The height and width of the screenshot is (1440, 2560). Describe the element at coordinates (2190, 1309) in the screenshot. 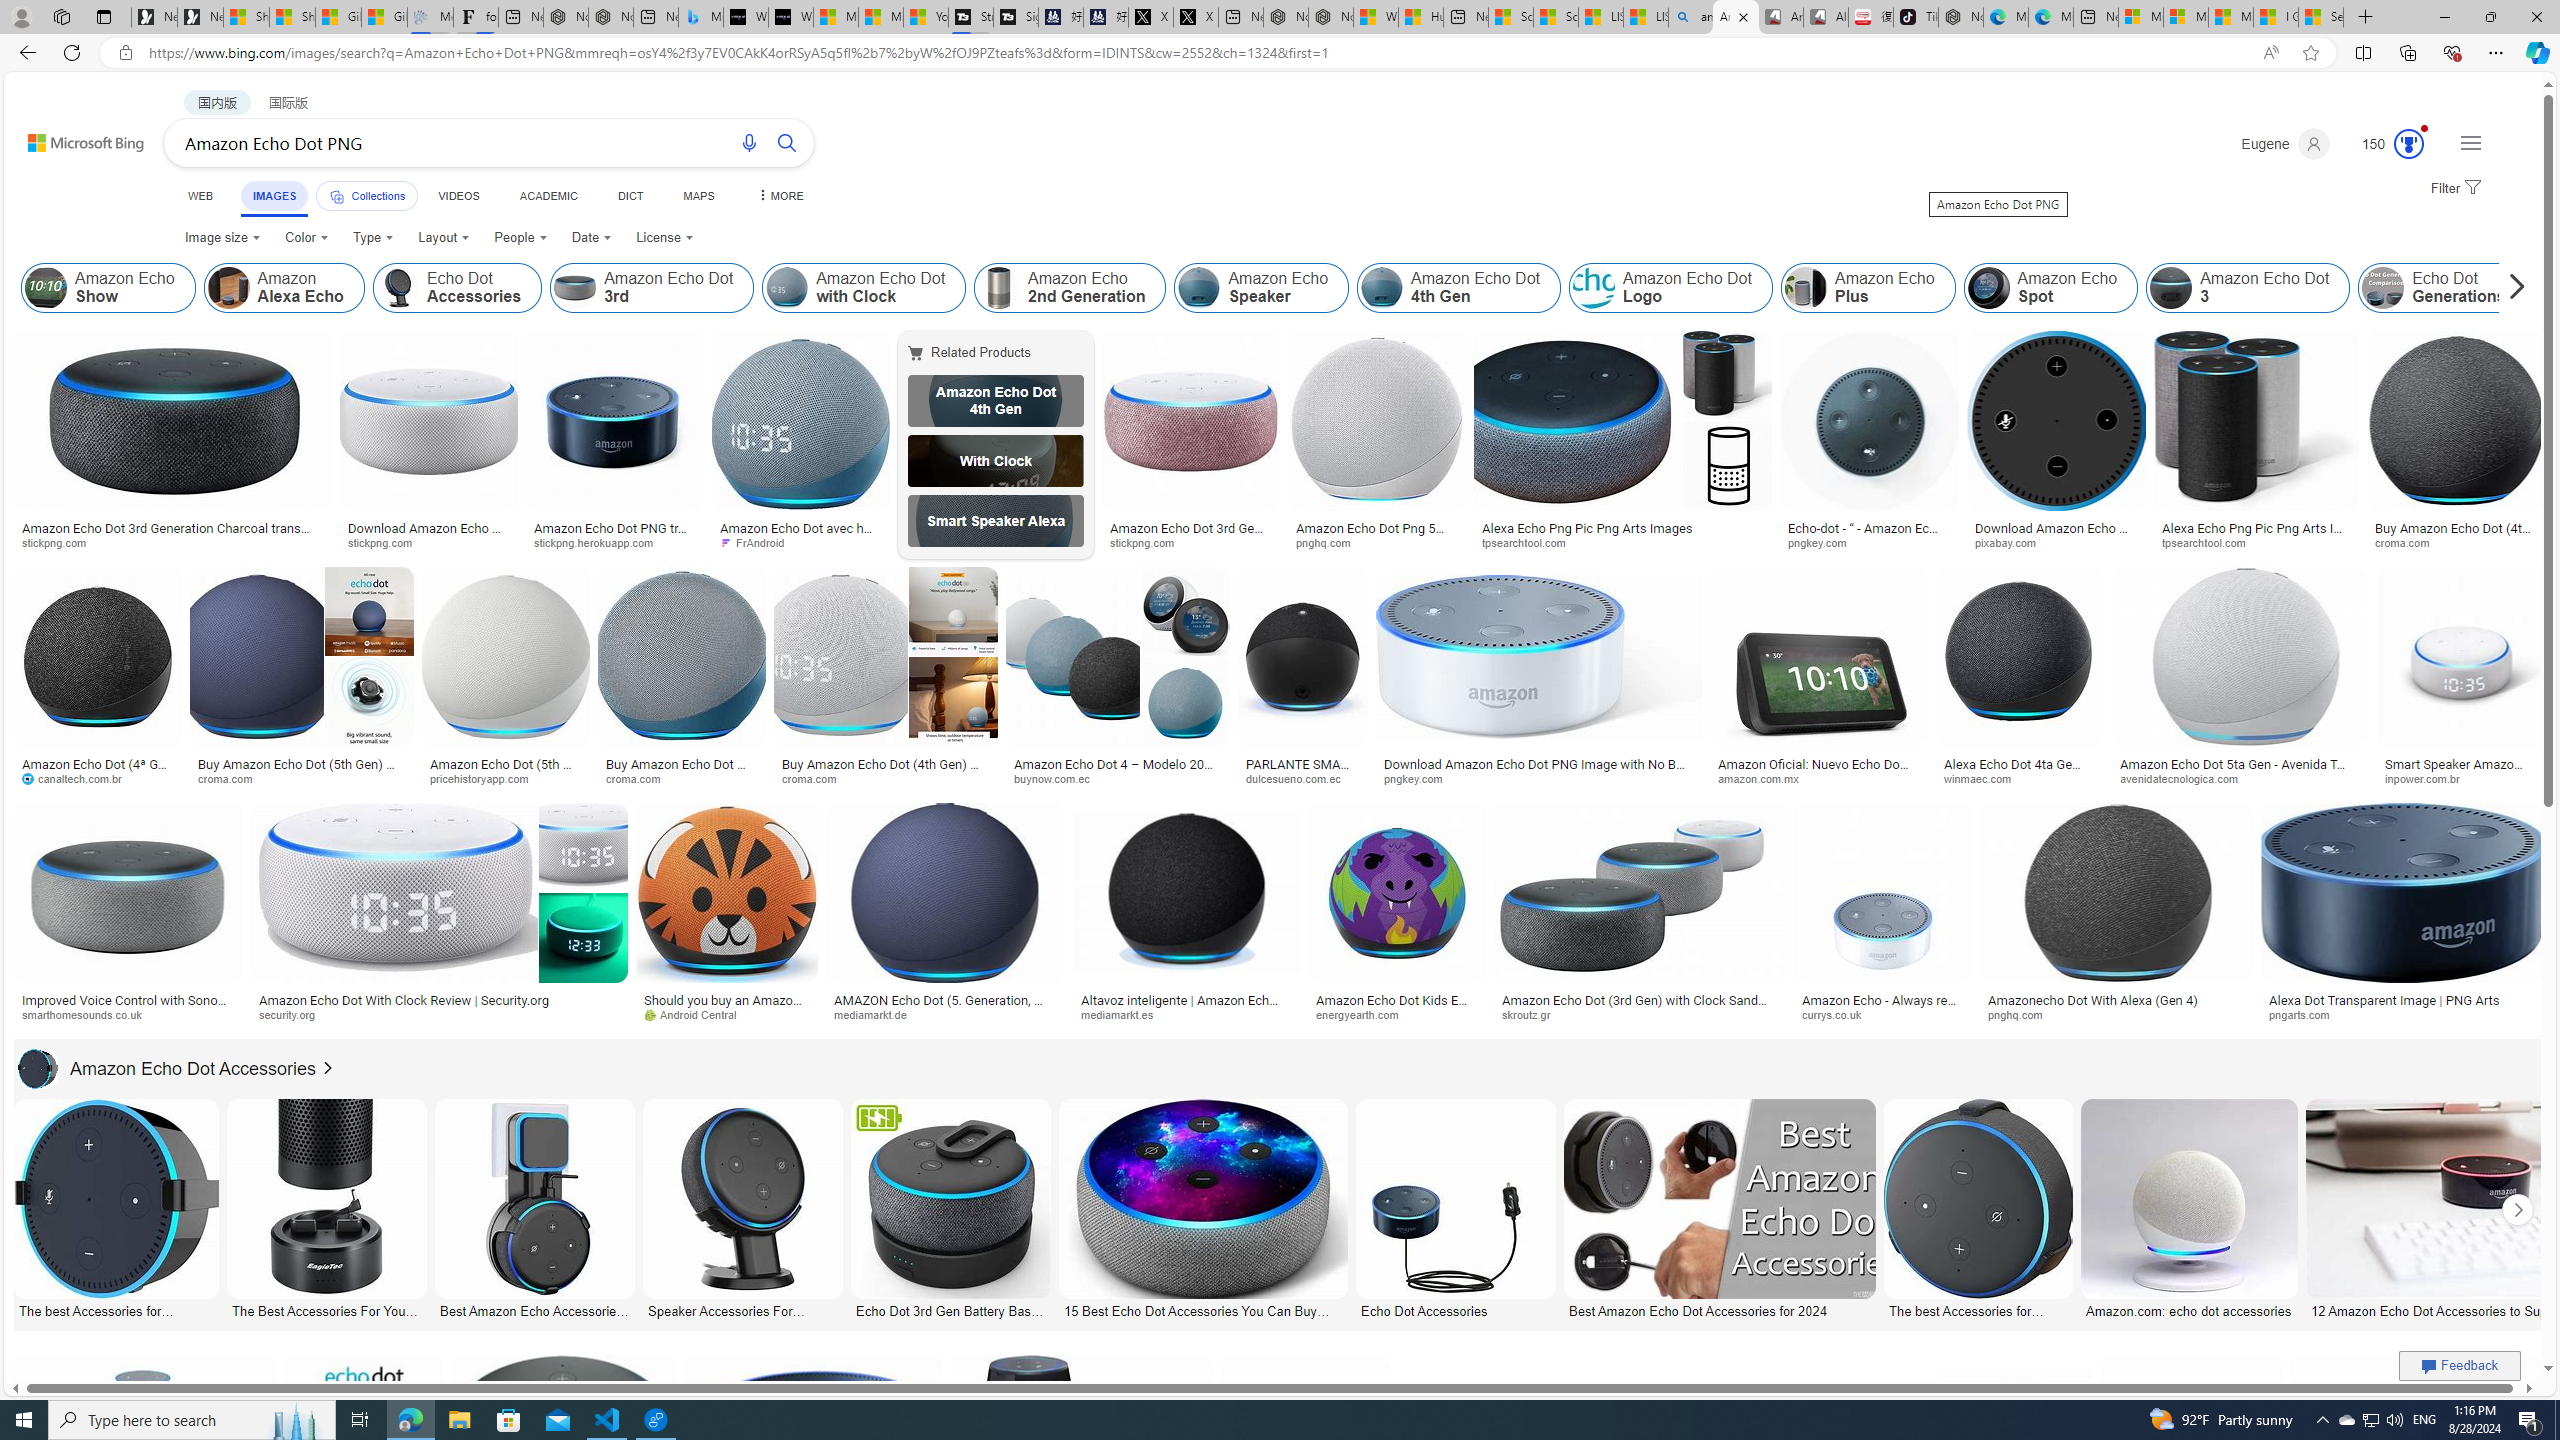

I see `Amazon.com: echo dot accessories` at that location.